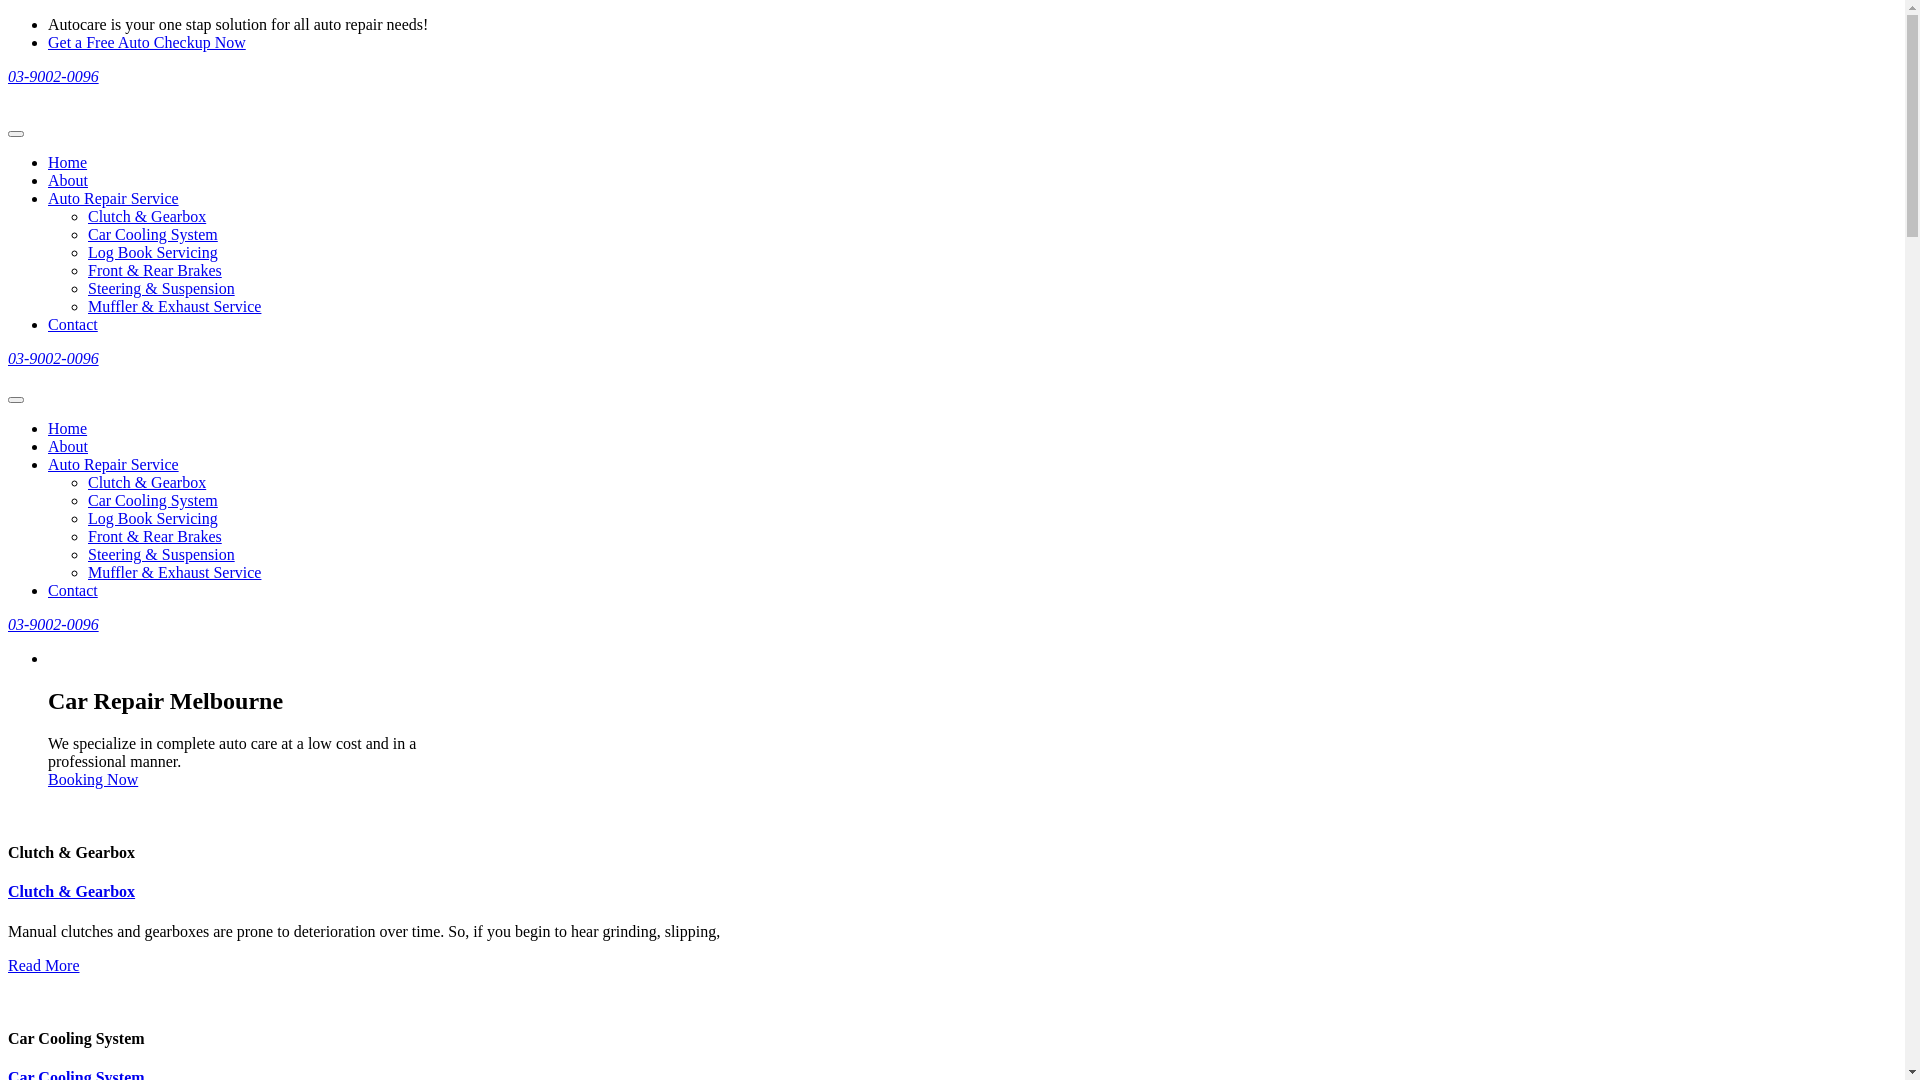 This screenshot has width=1920, height=1080. Describe the element at coordinates (174, 572) in the screenshot. I see `Muffler & Exhaust Service` at that location.